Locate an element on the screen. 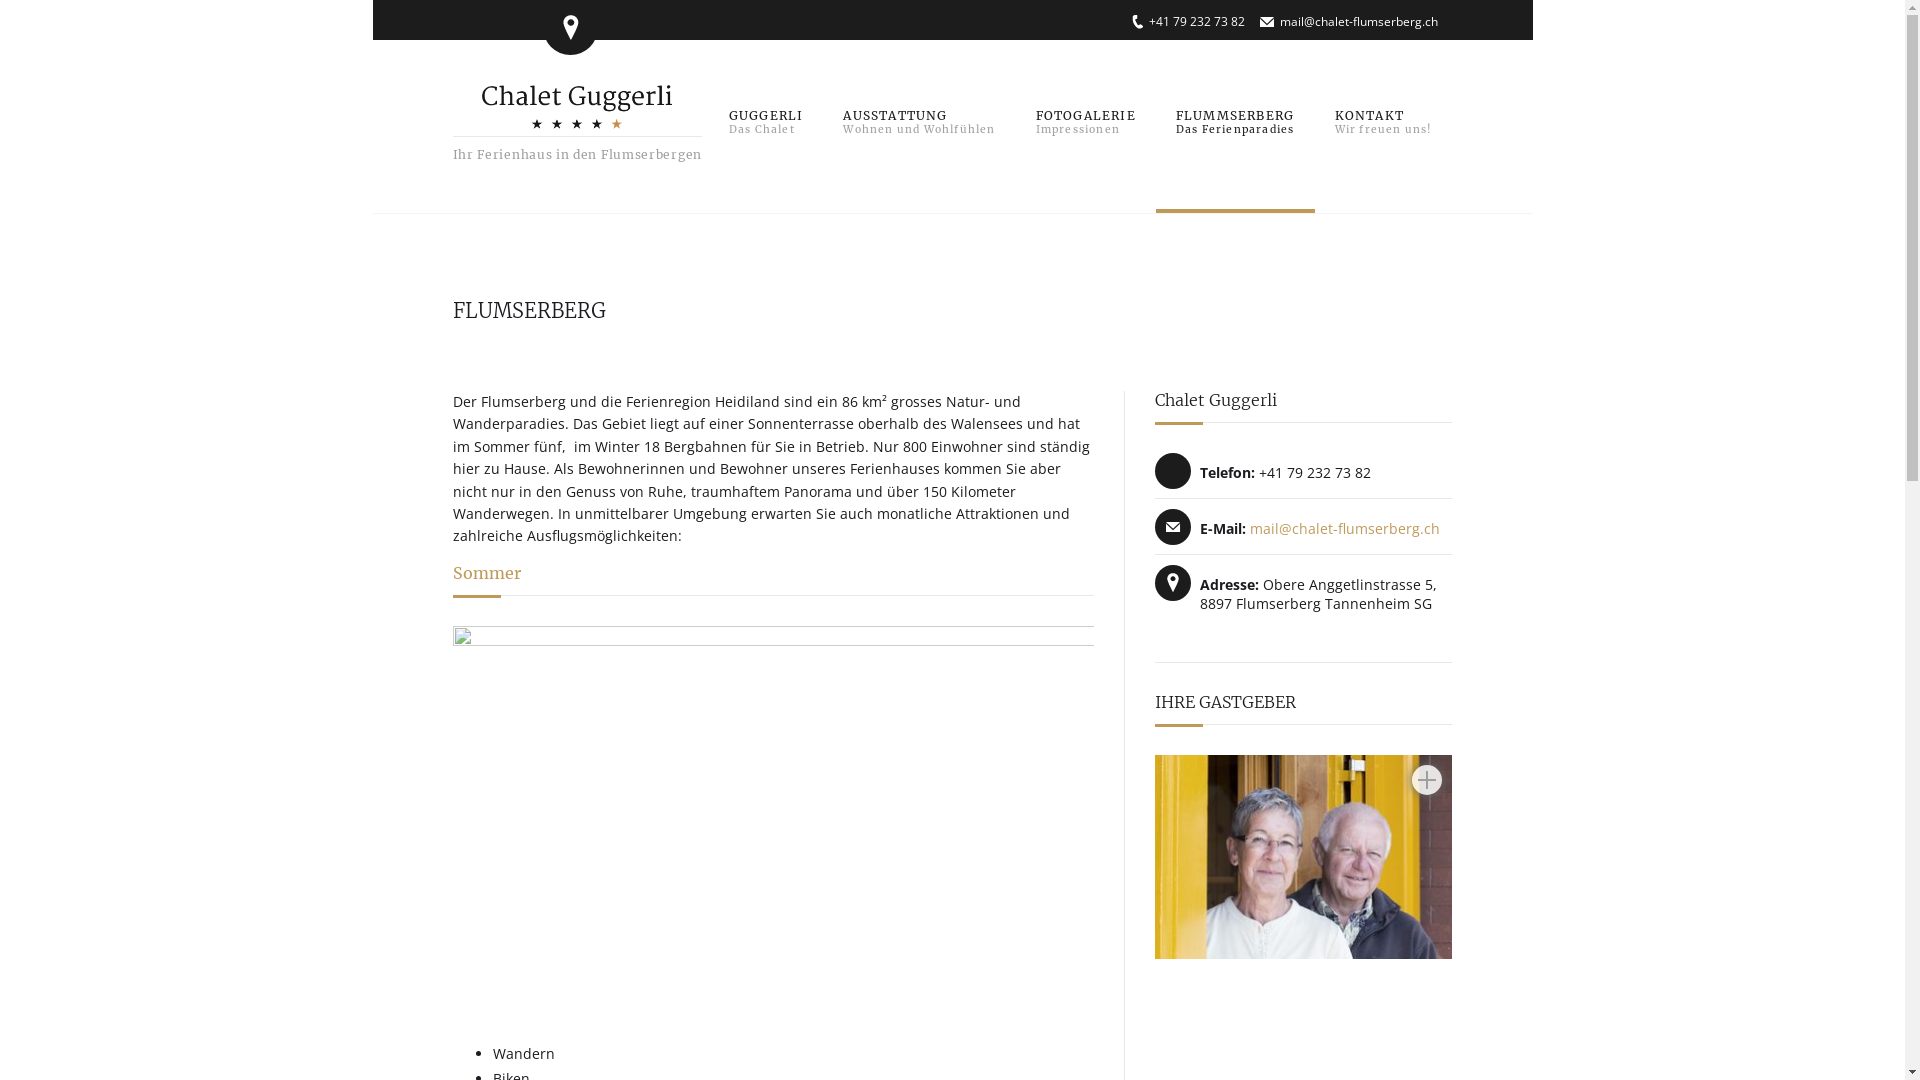  WIR FREUEN UNS! is located at coordinates (1383, 124).